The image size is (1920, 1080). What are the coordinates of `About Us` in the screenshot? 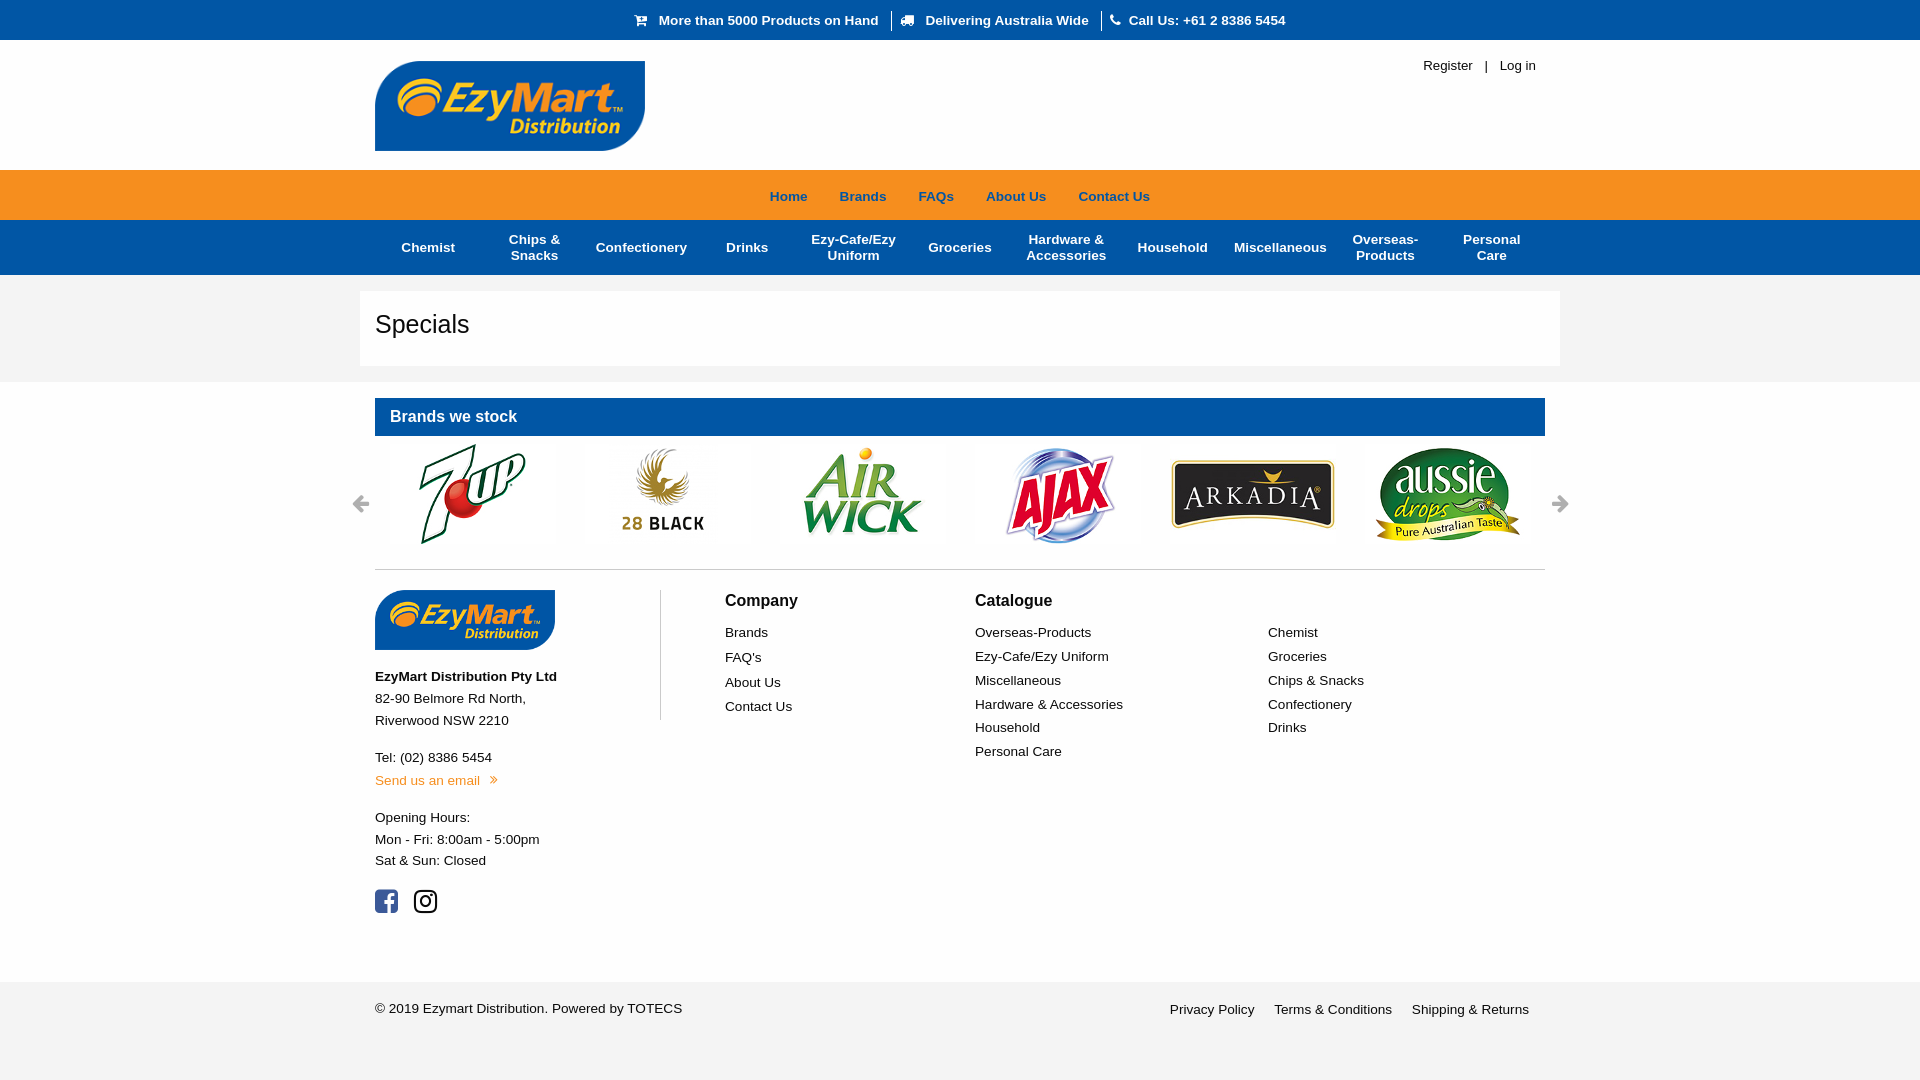 It's located at (835, 682).